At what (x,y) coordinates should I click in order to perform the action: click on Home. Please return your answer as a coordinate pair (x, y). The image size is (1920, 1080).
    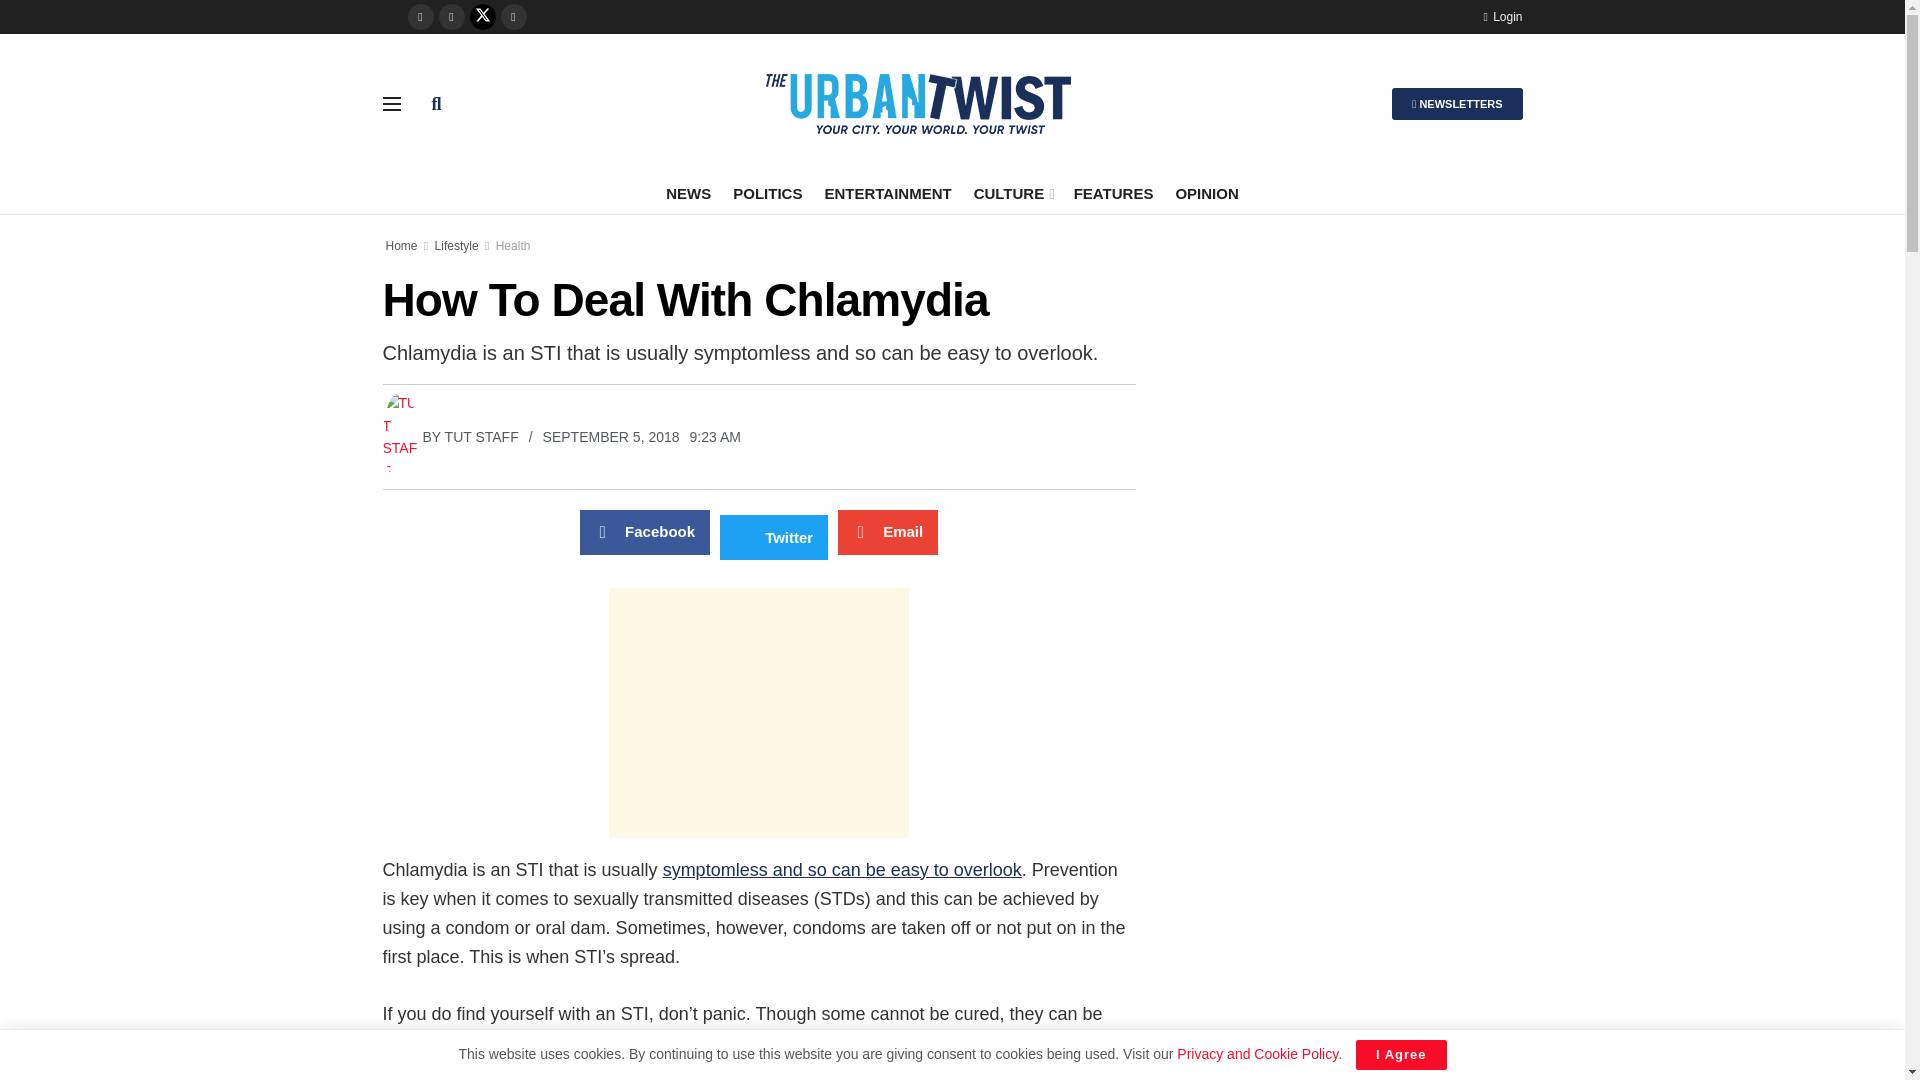
    Looking at the image, I should click on (402, 245).